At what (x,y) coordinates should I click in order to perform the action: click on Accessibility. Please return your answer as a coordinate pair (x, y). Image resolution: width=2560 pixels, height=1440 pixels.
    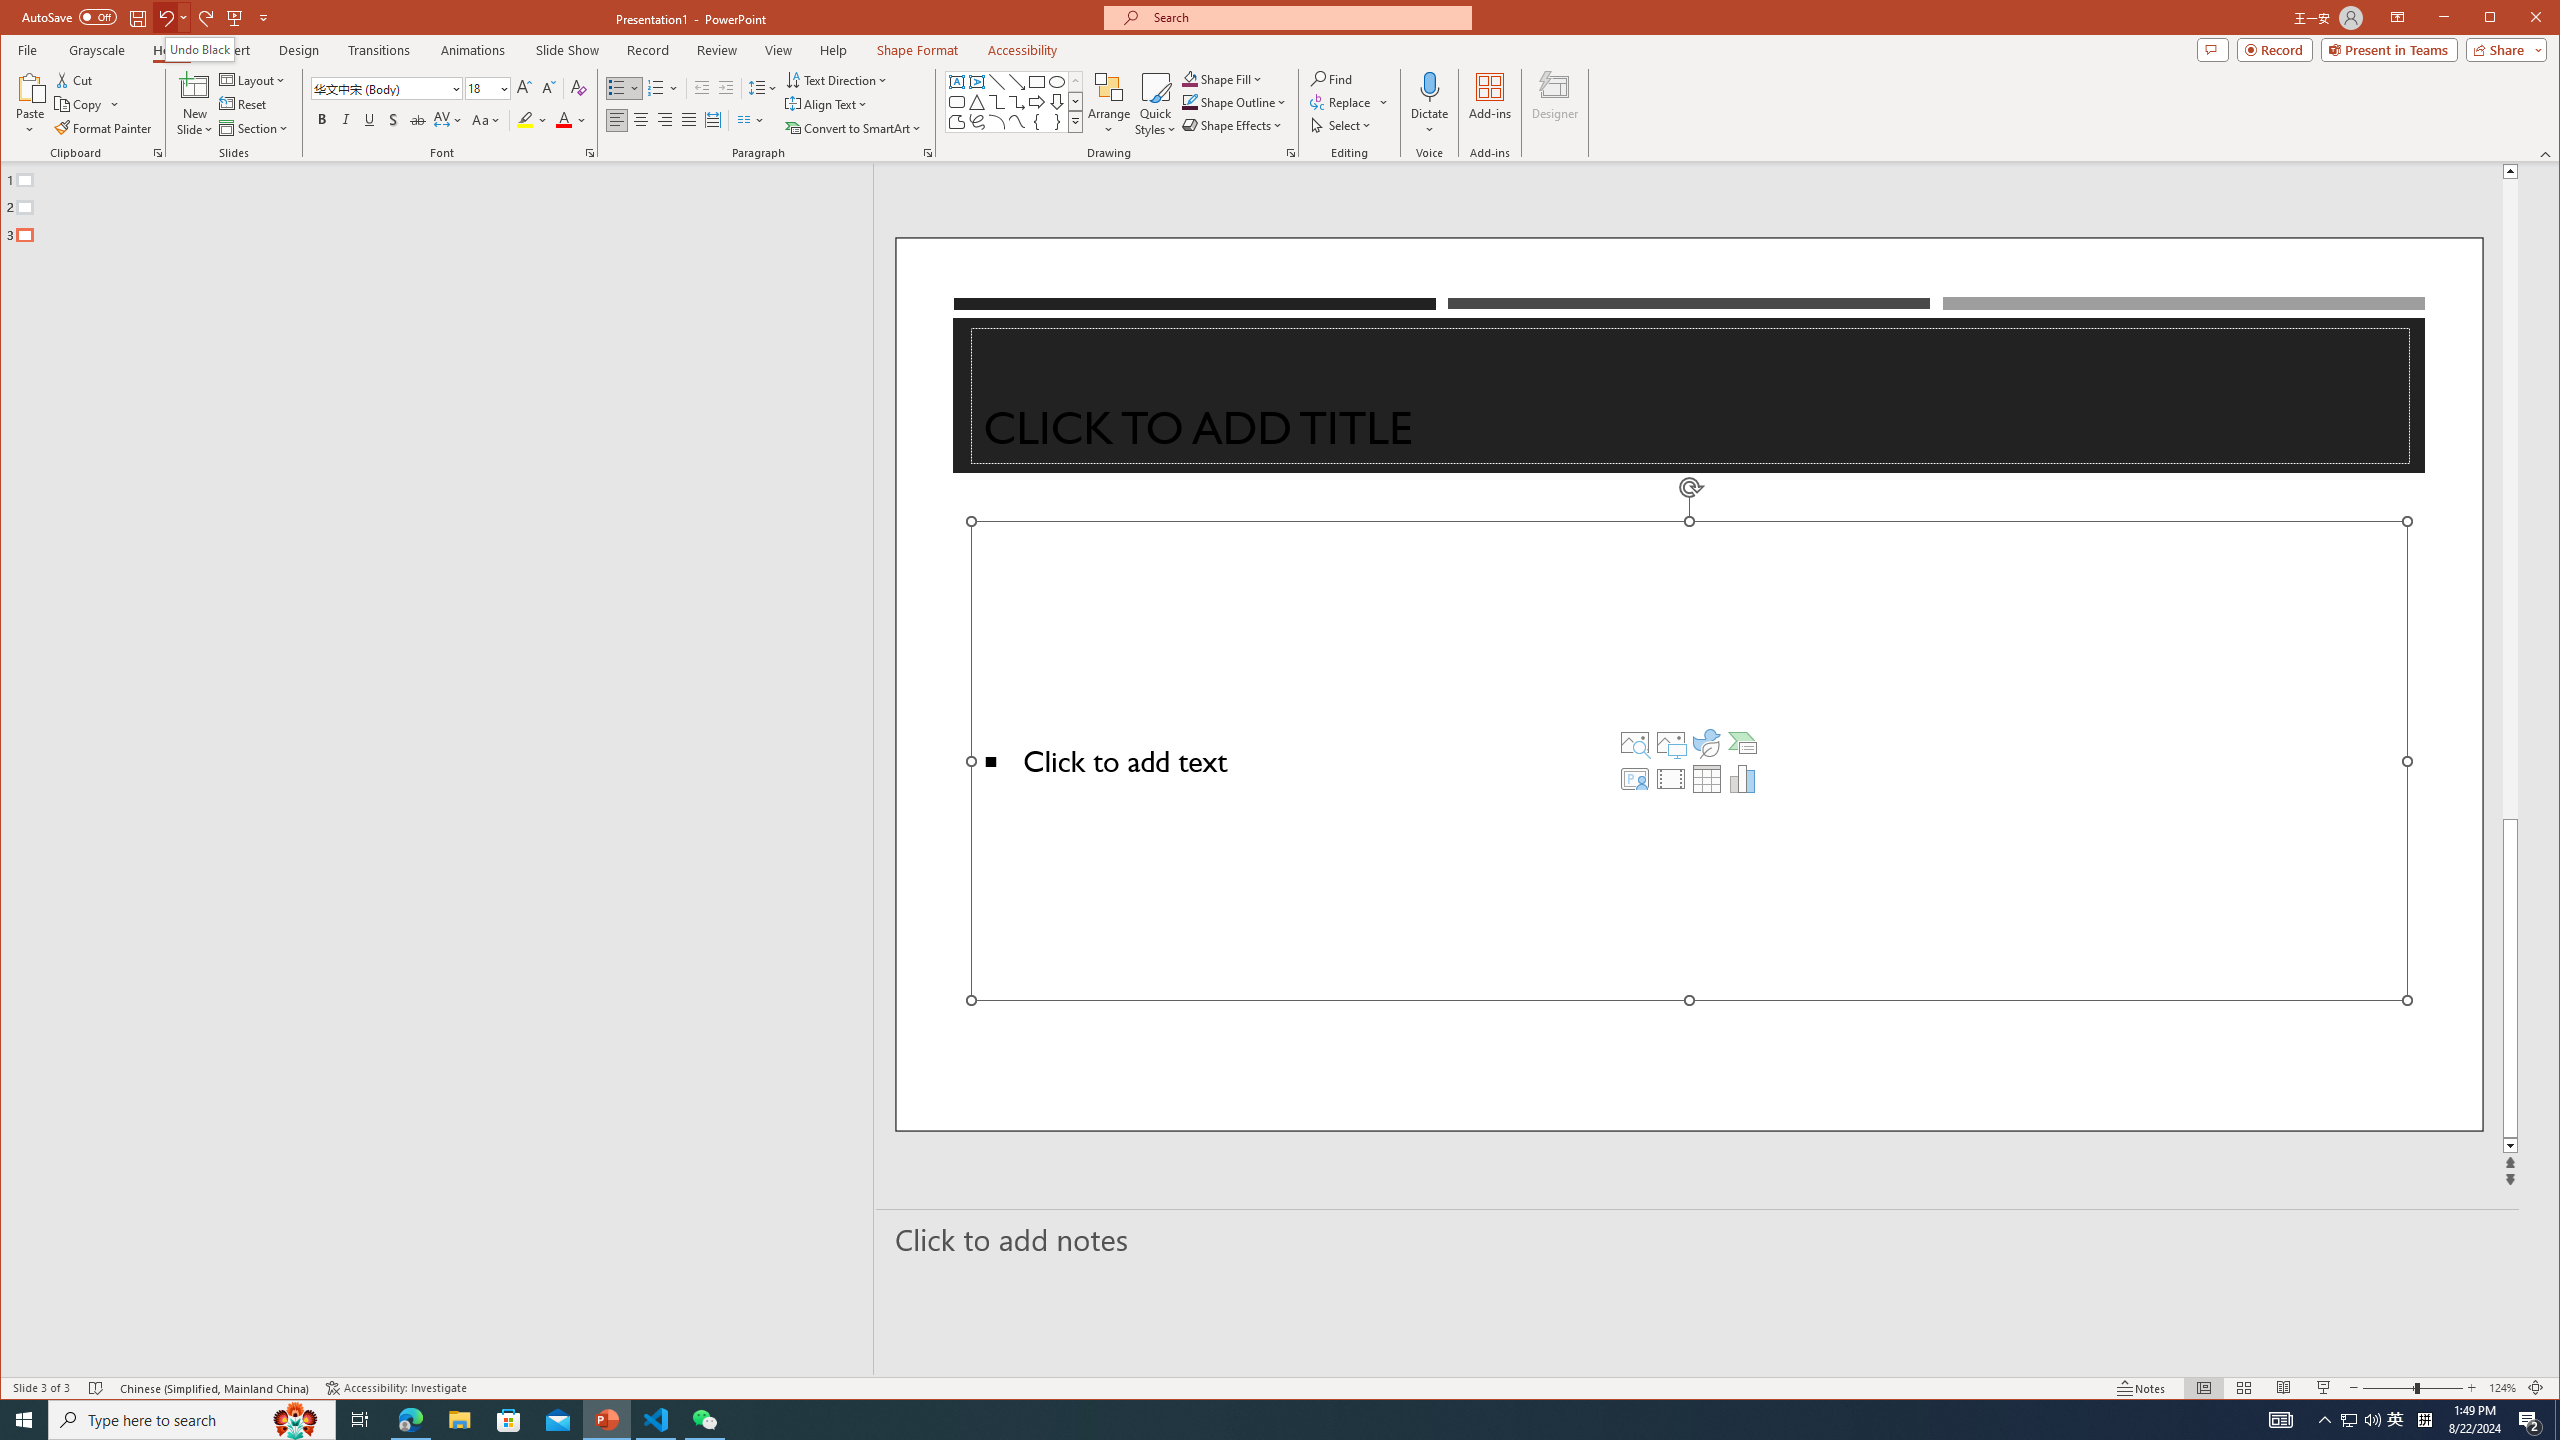
    Looking at the image, I should click on (1022, 50).